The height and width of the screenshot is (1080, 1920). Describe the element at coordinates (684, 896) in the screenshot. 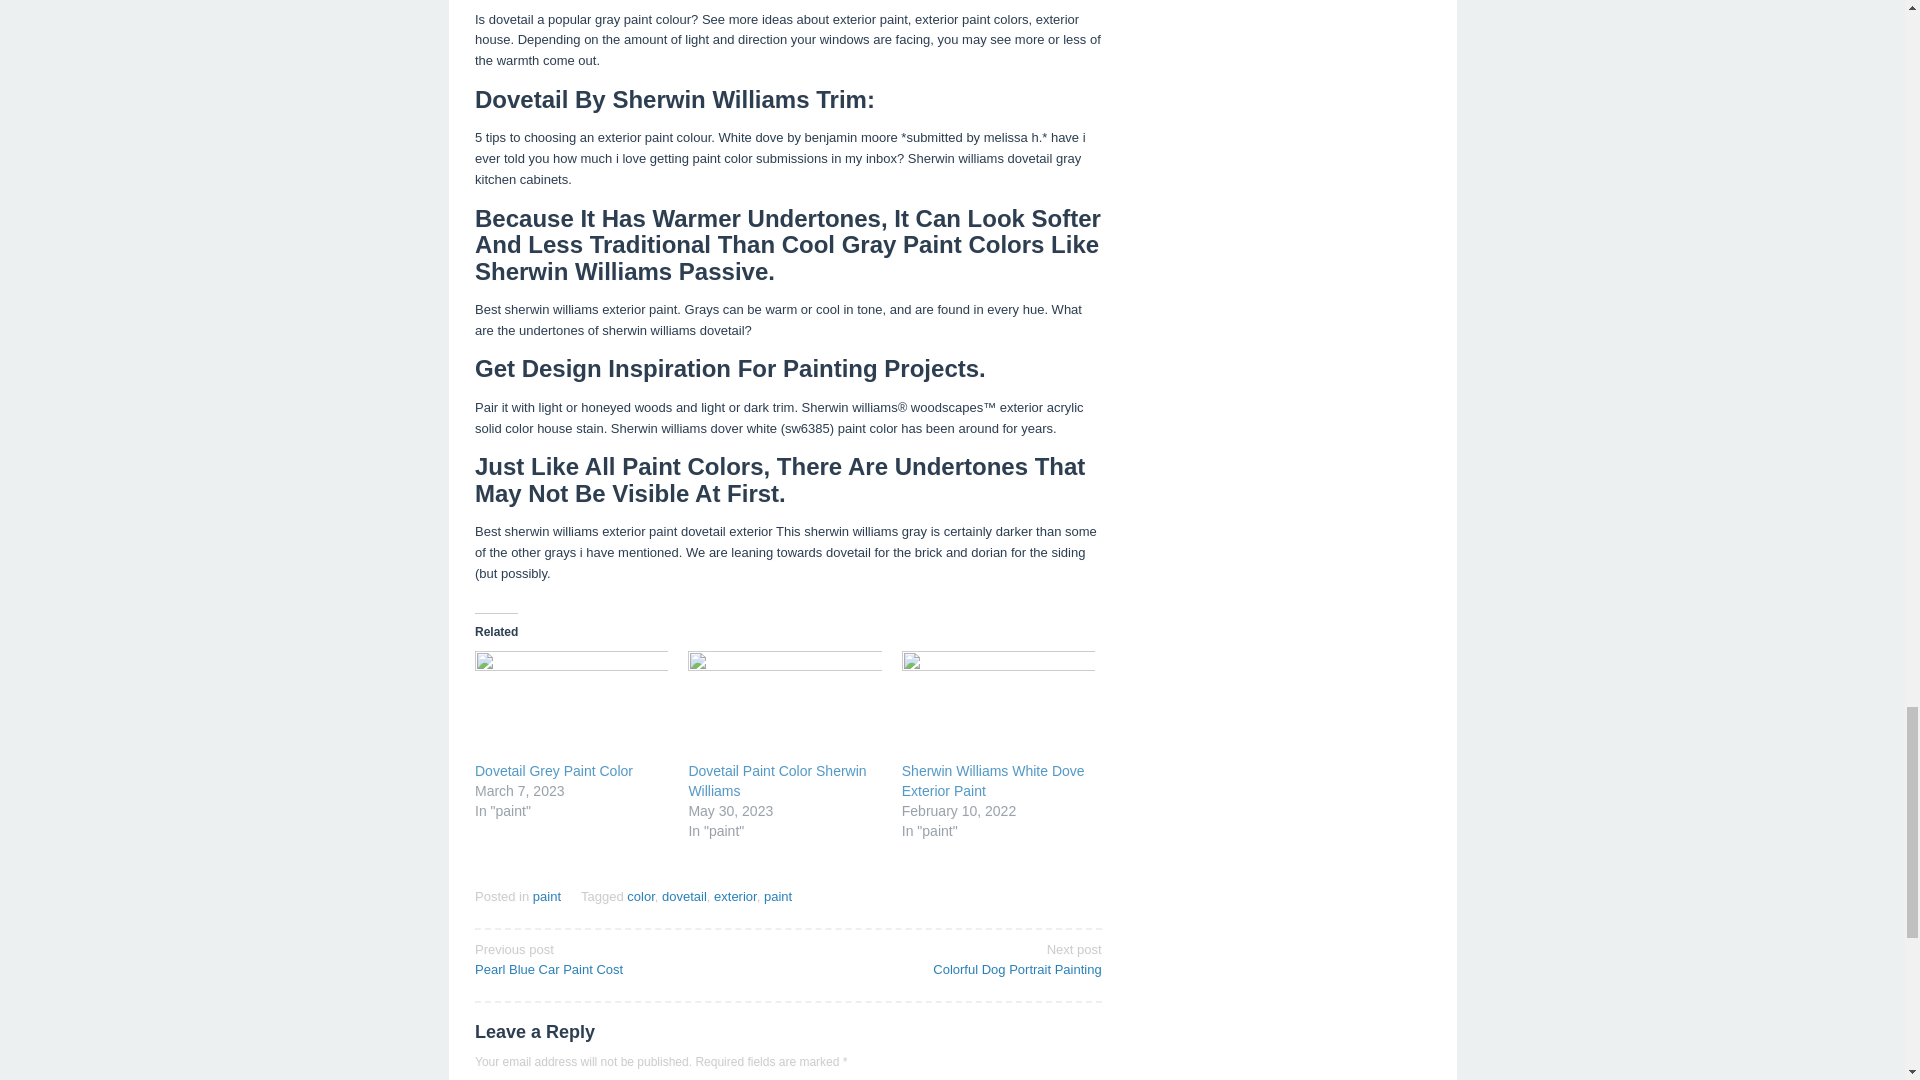

I see `dovetail` at that location.